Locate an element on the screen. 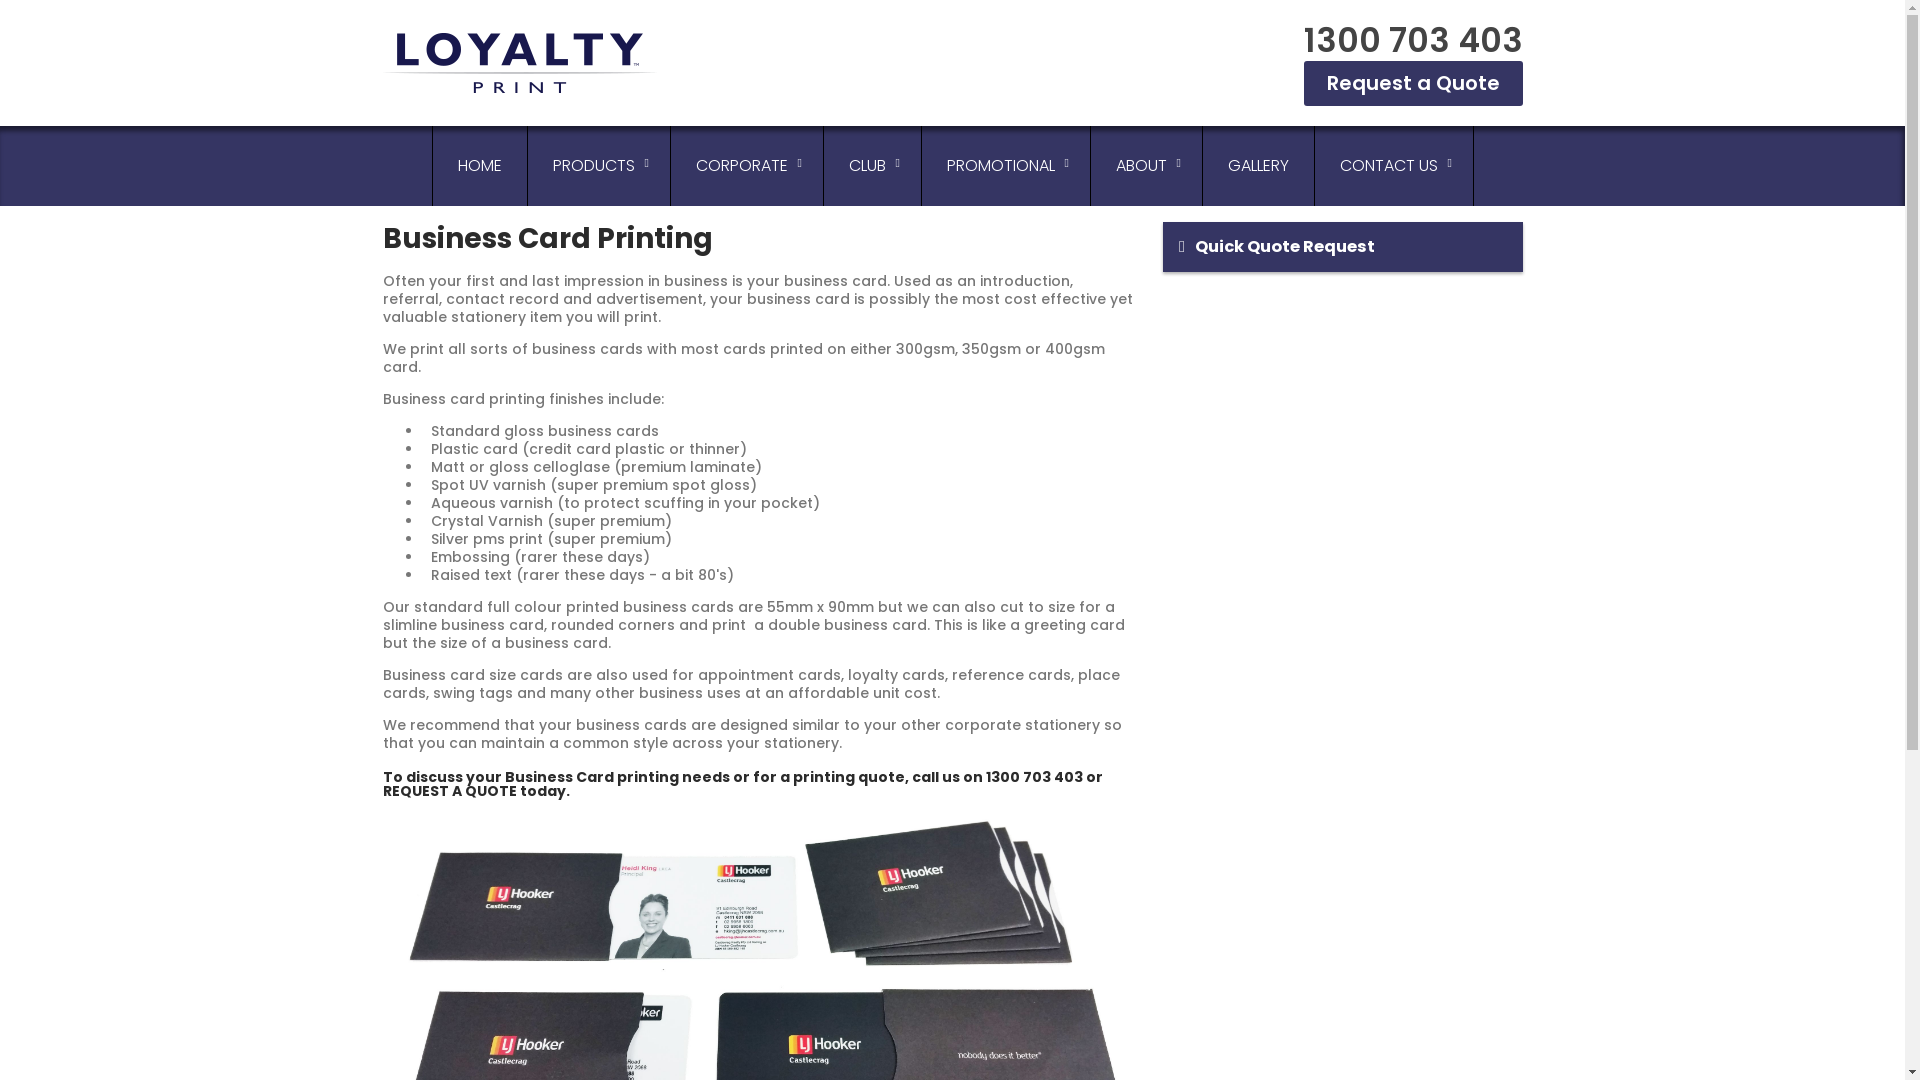  REQUEST A QUOTE is located at coordinates (449, 791).